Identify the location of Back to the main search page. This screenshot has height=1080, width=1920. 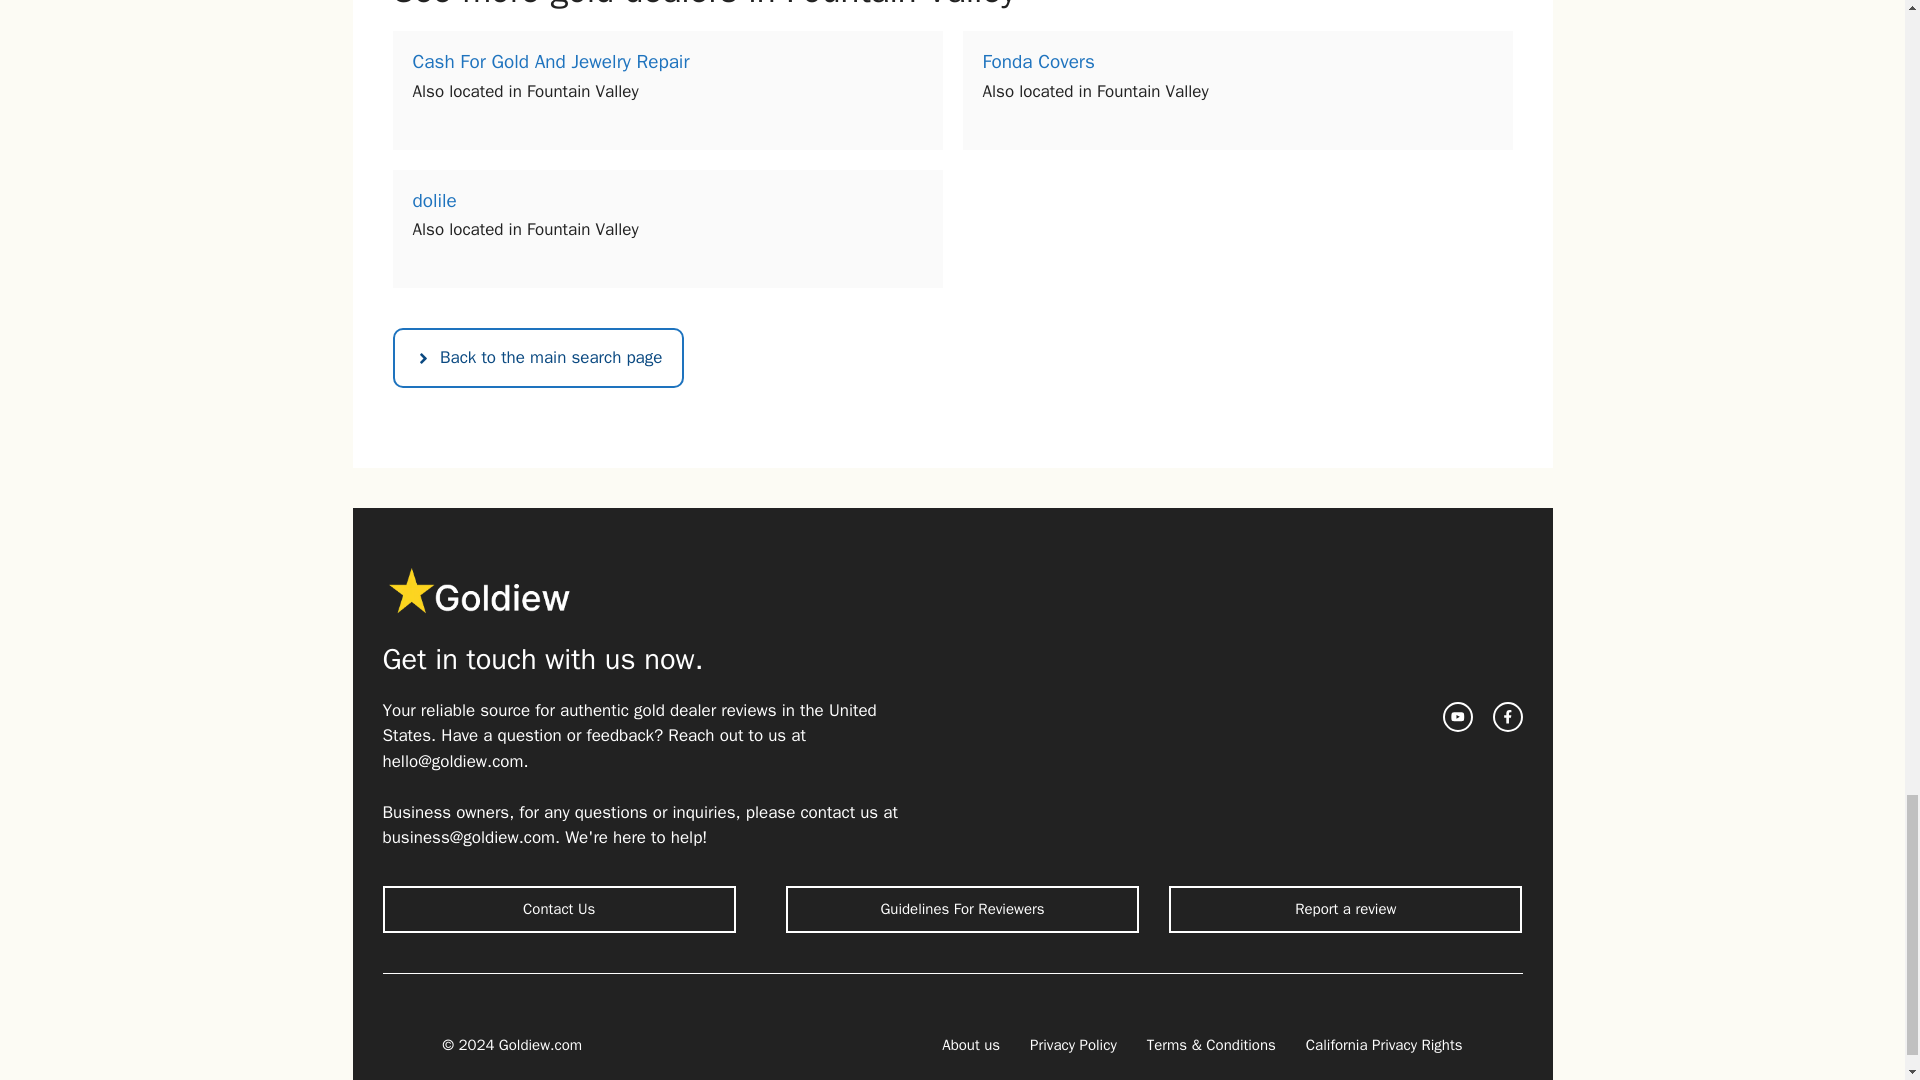
(537, 358).